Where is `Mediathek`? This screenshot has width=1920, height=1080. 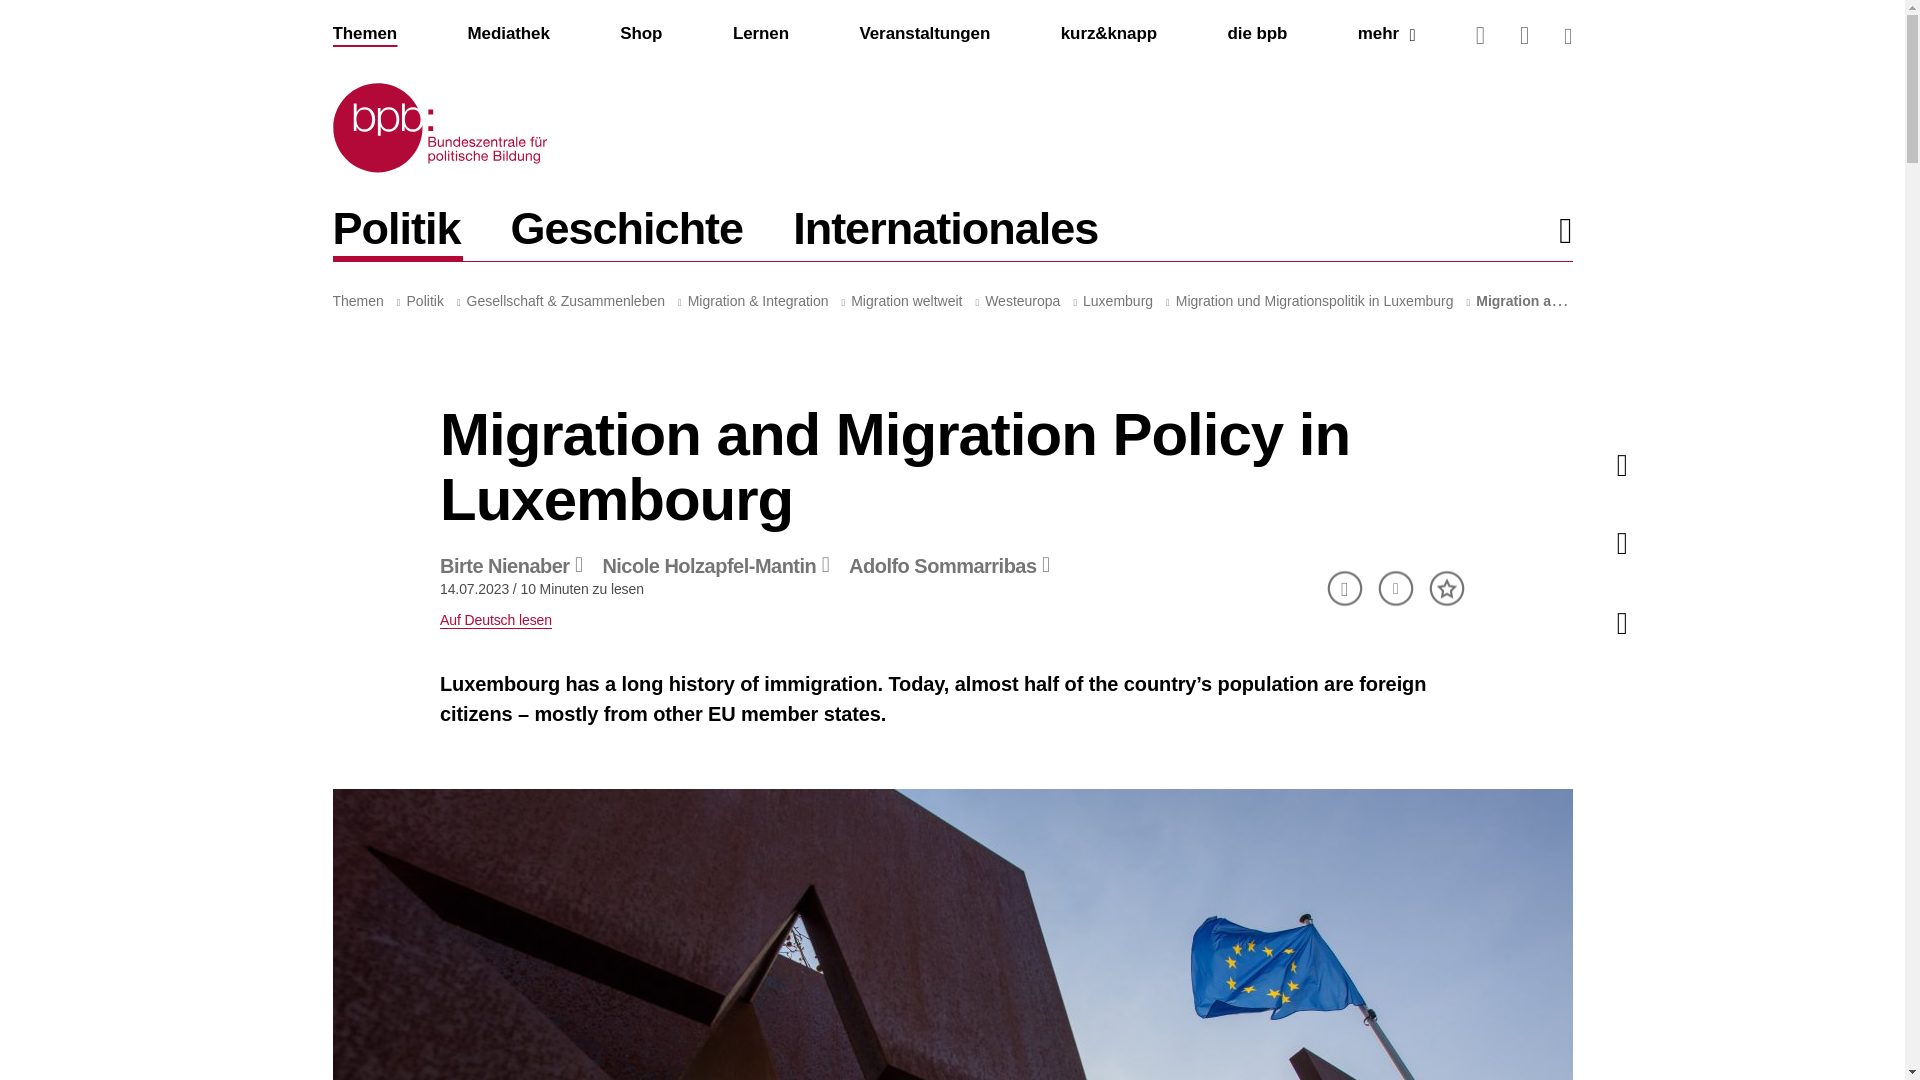
Mediathek is located at coordinates (508, 34).